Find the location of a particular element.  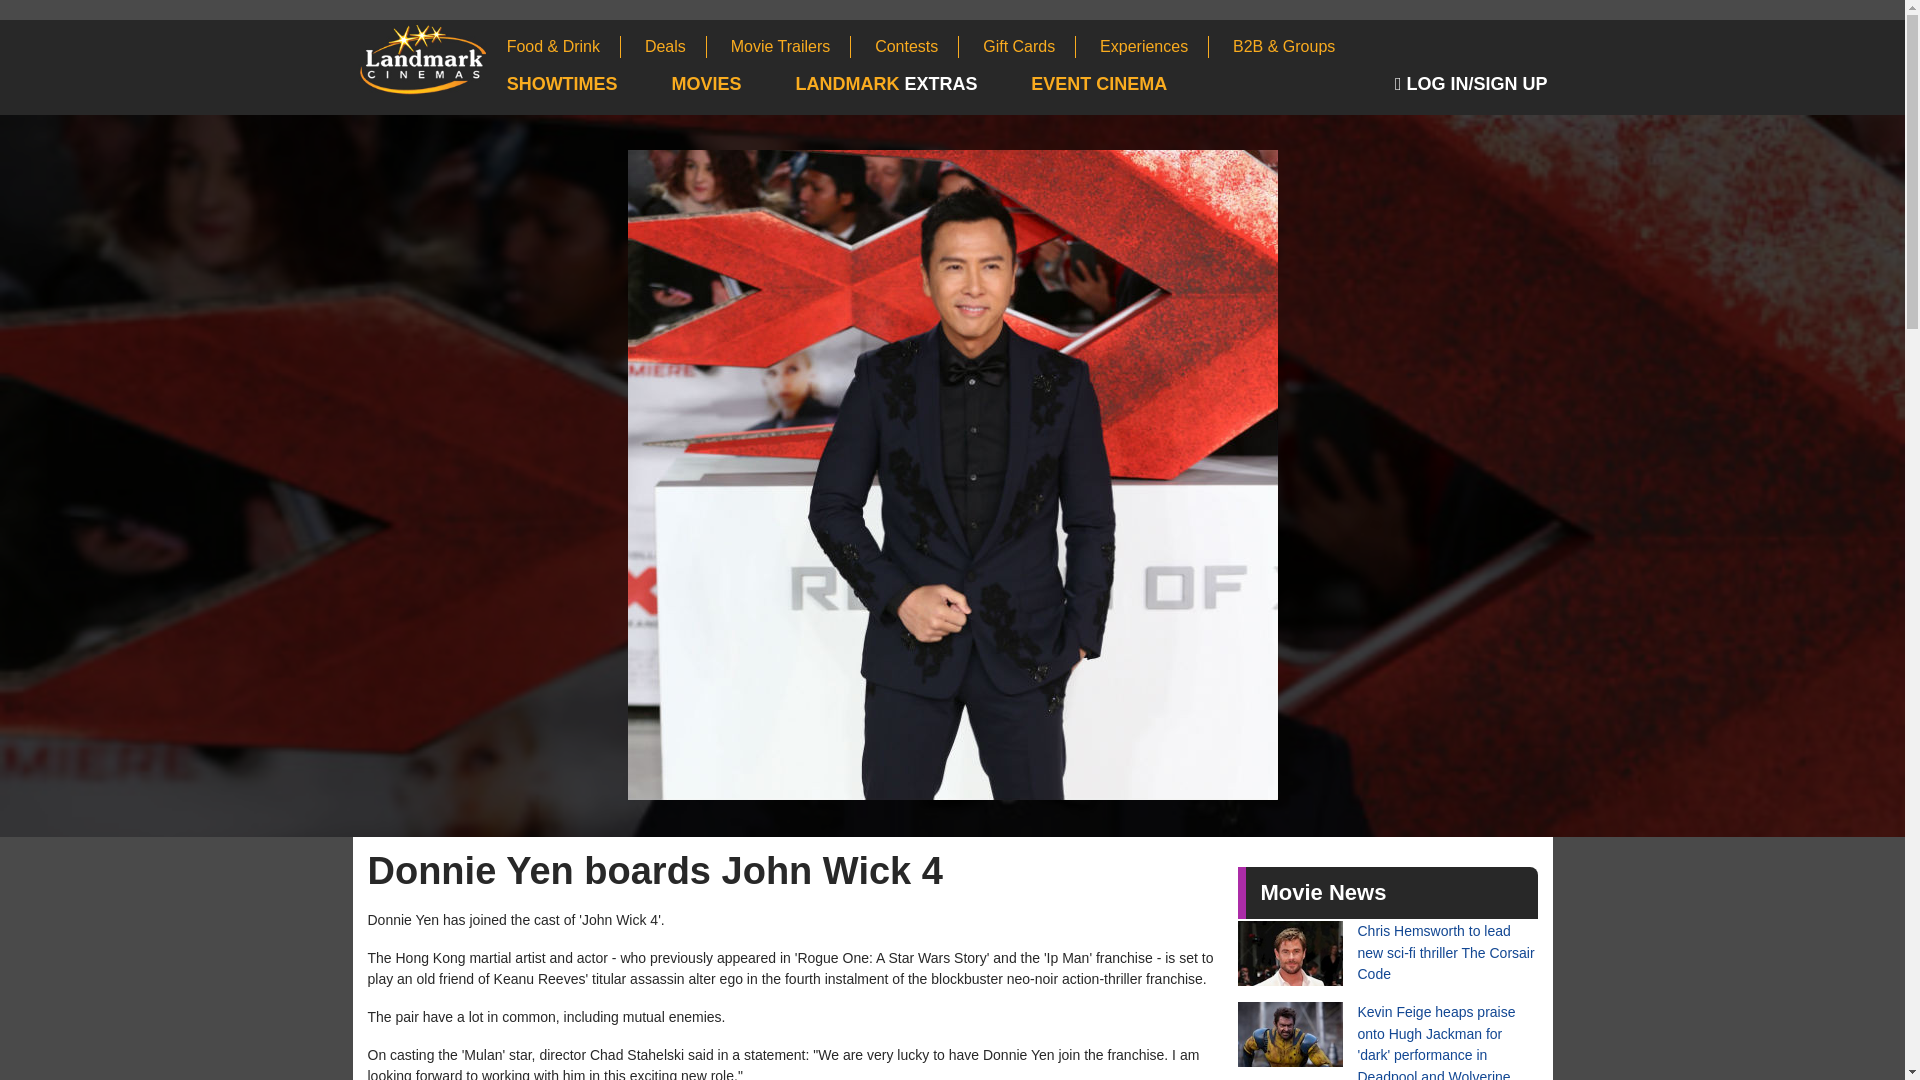

Landmark Extras is located at coordinates (910, 85).